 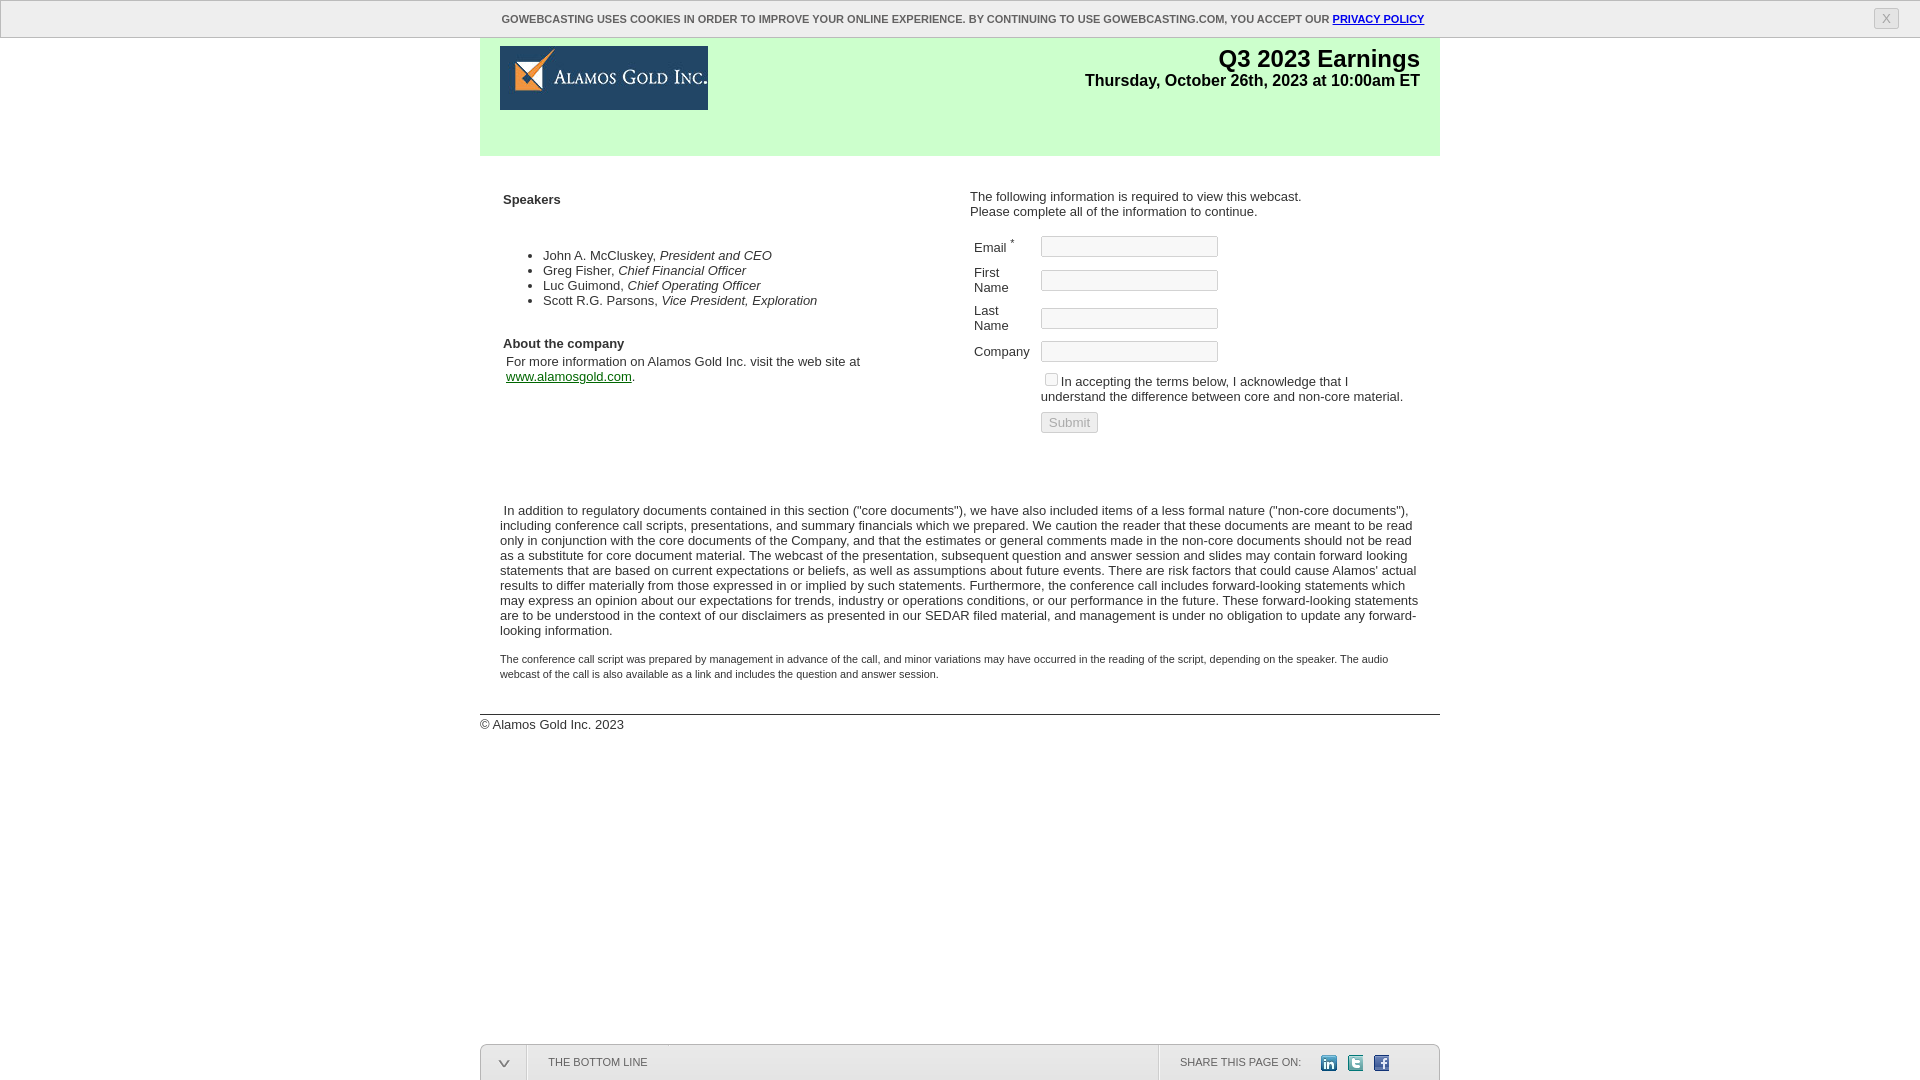 I want to click on www.alamosgold.com, so click(x=568, y=376).